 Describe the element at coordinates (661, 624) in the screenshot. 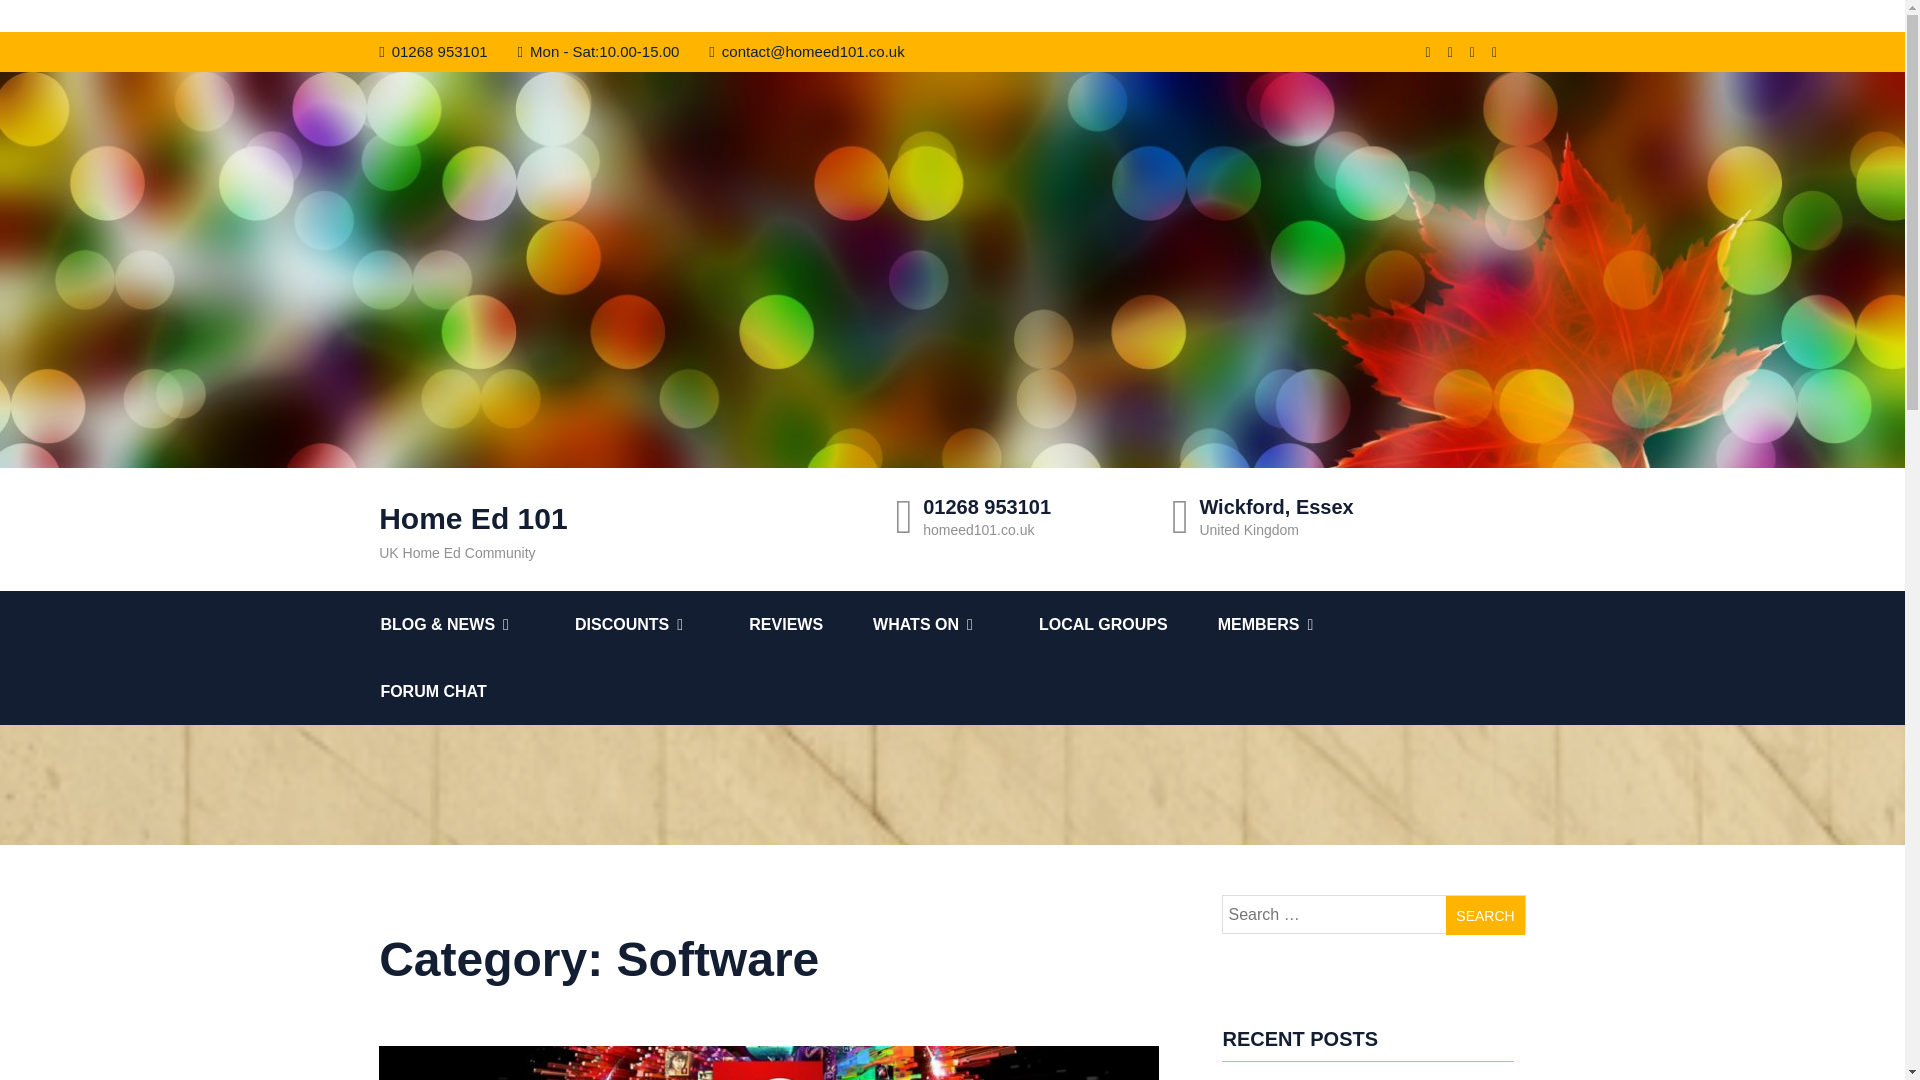

I see `DISCOUNTS` at that location.